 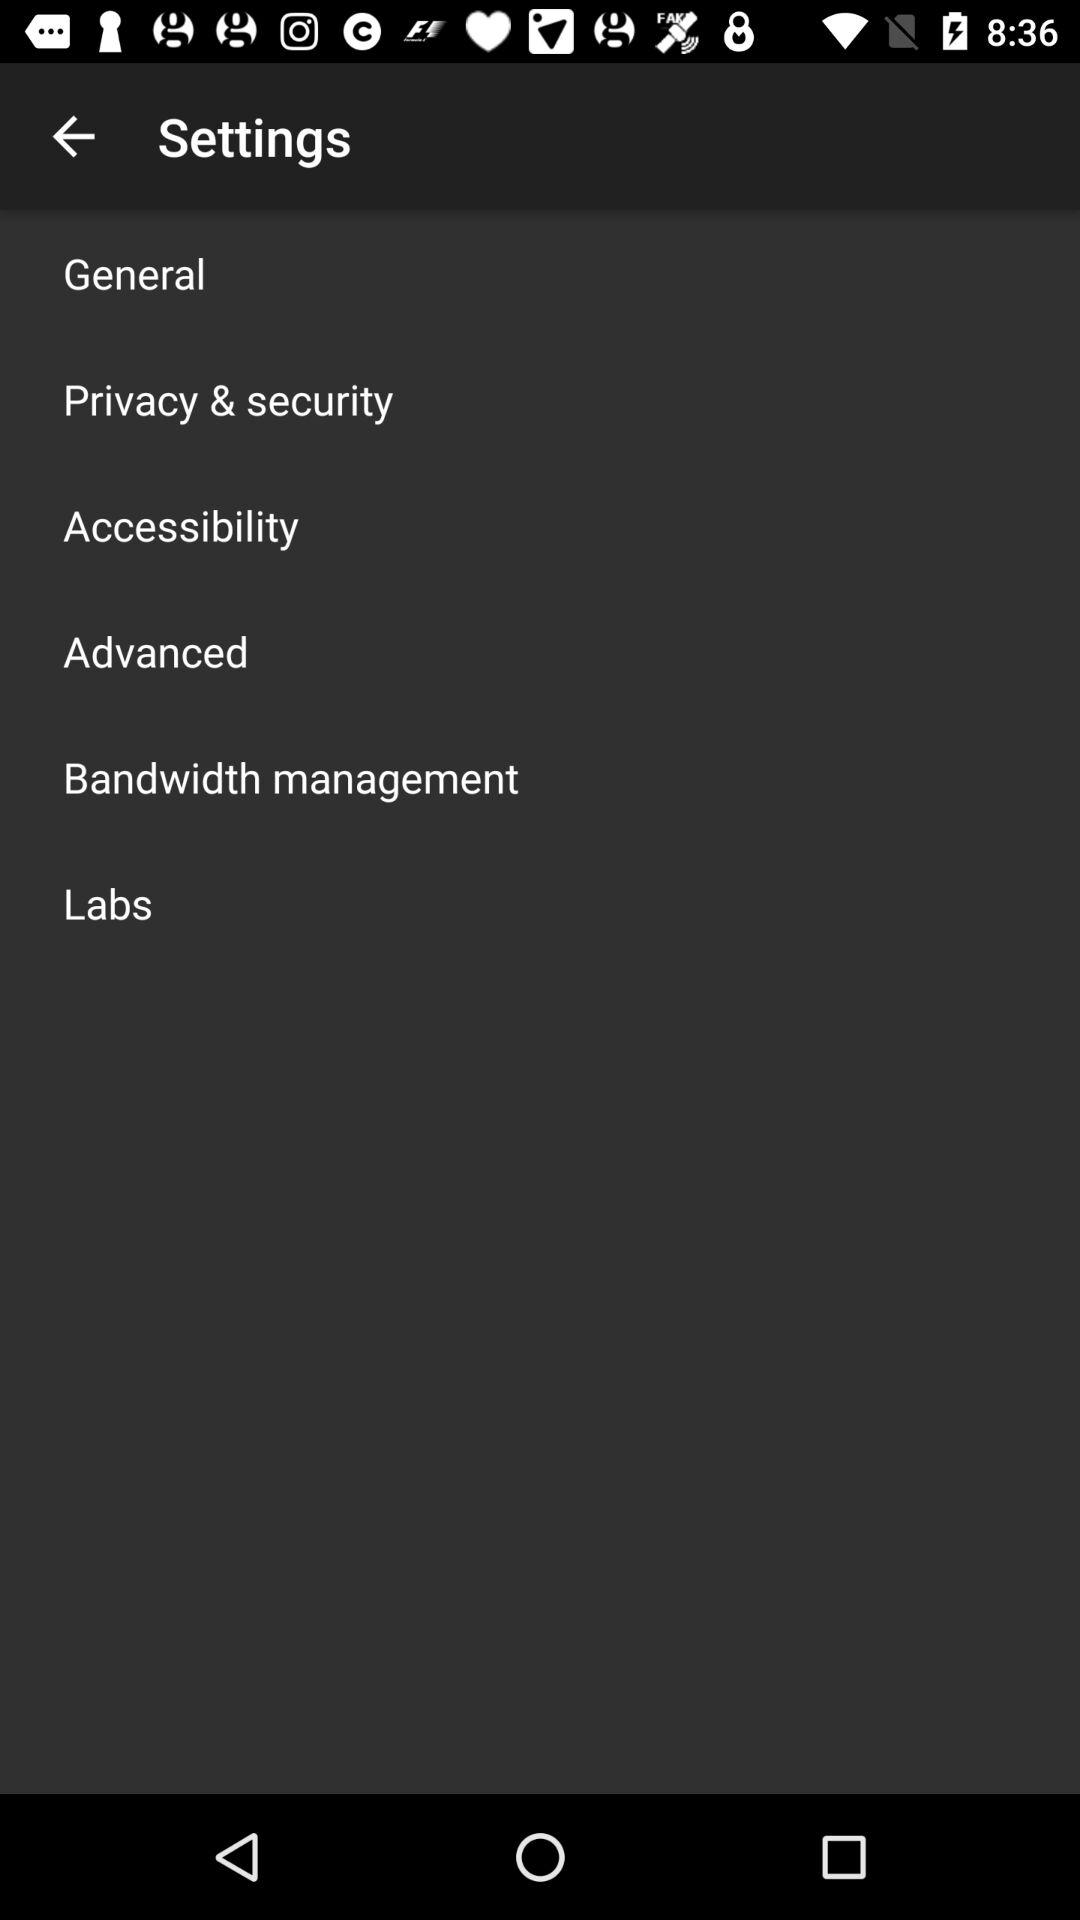 What do you see at coordinates (134, 272) in the screenshot?
I see `turn on general item` at bounding box center [134, 272].